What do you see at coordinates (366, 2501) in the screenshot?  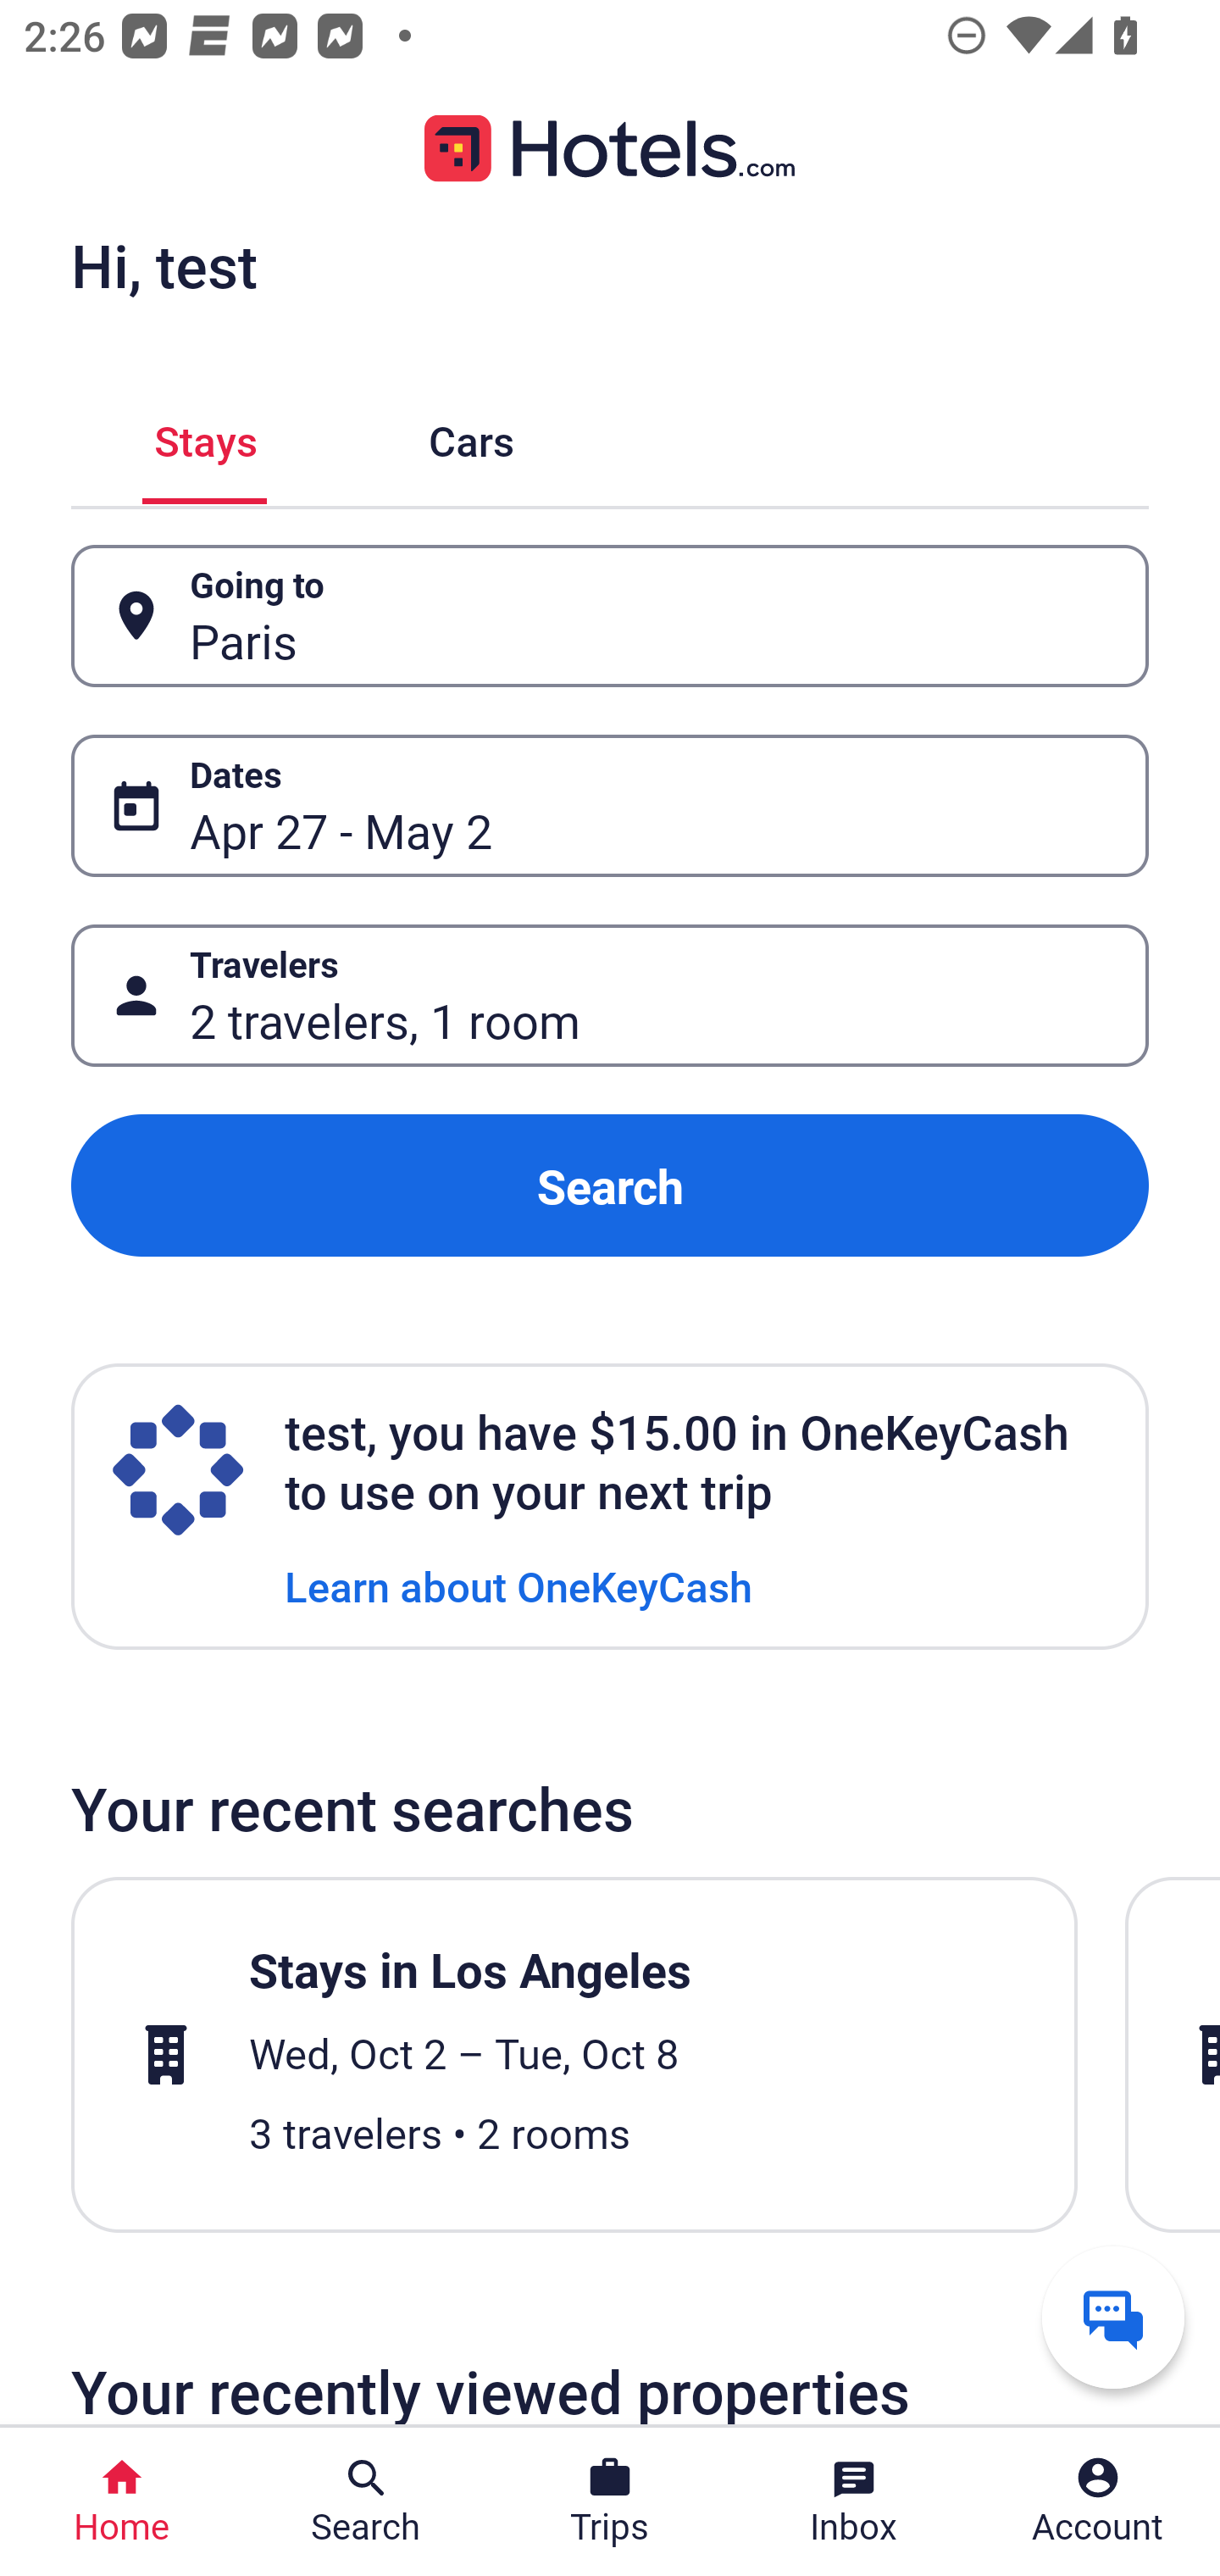 I see `Search Search Button` at bounding box center [366, 2501].